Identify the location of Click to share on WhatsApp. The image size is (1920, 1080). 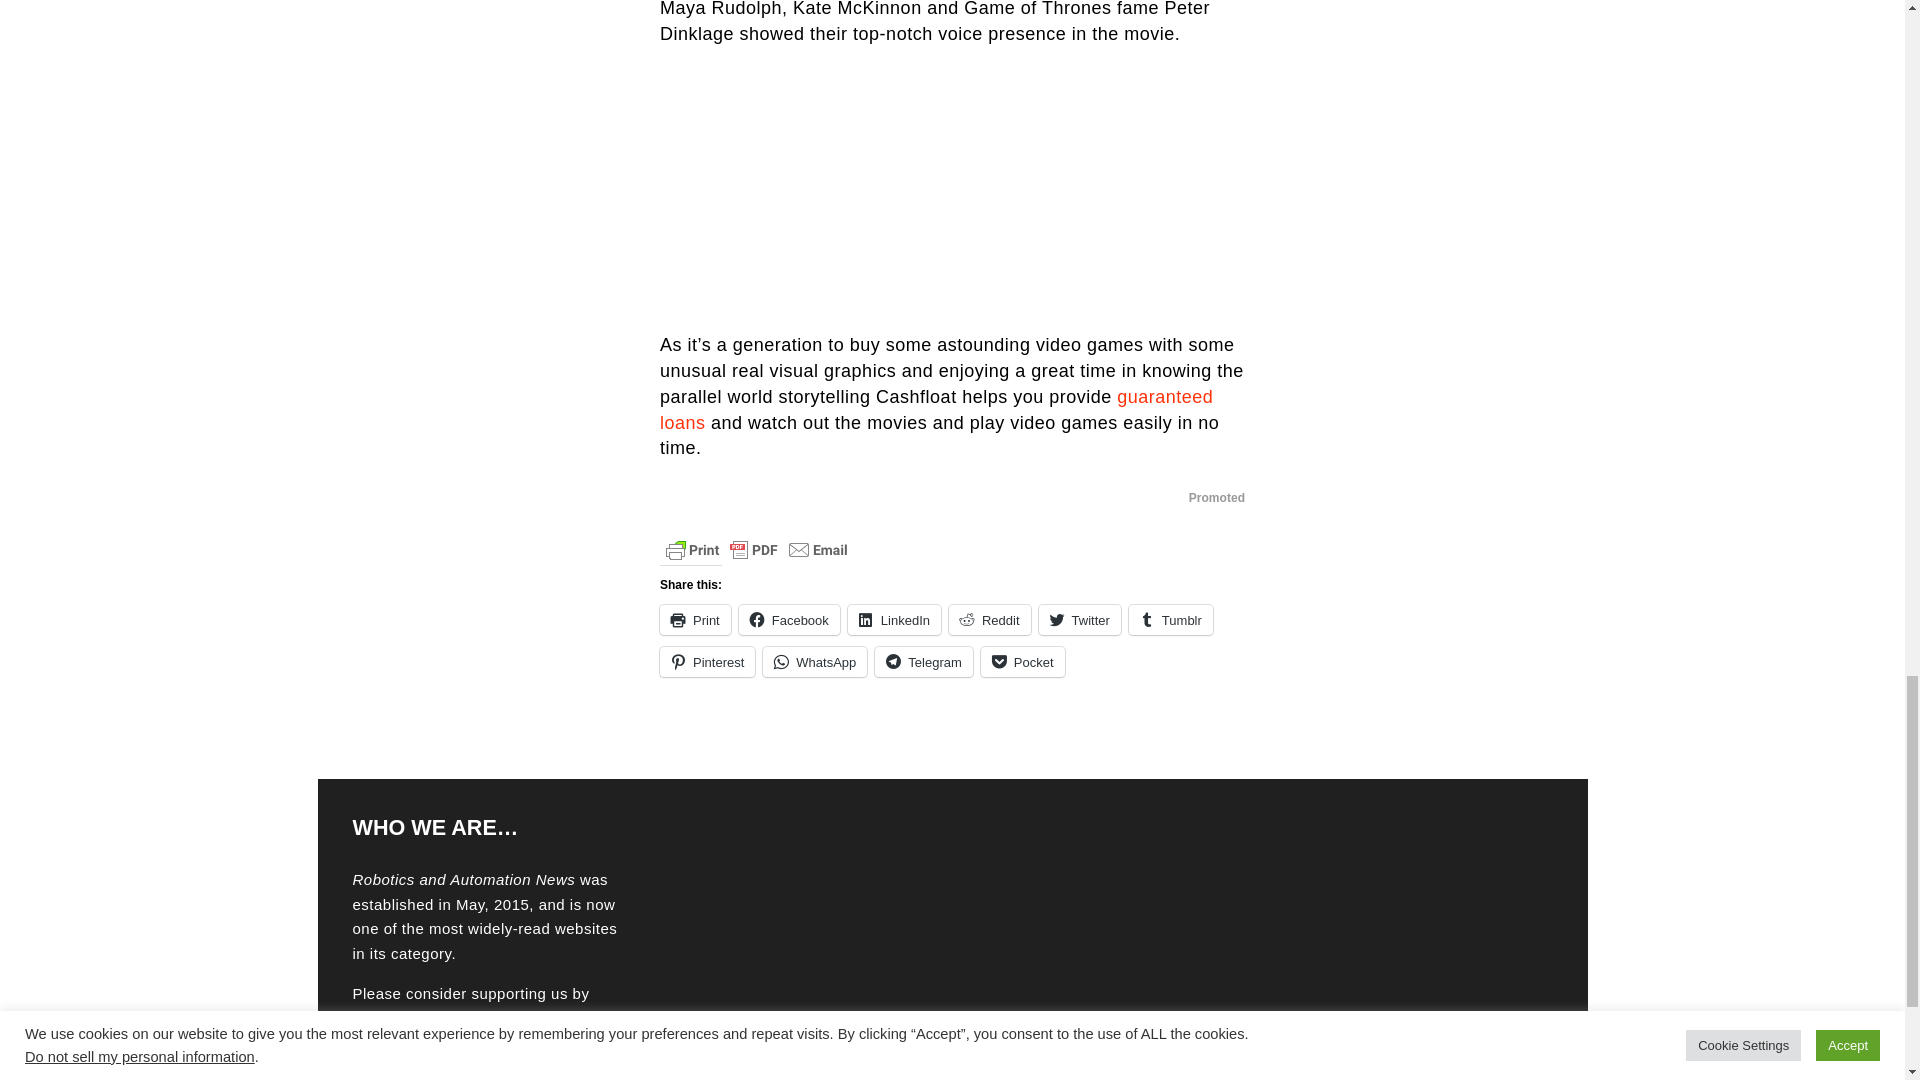
(814, 662).